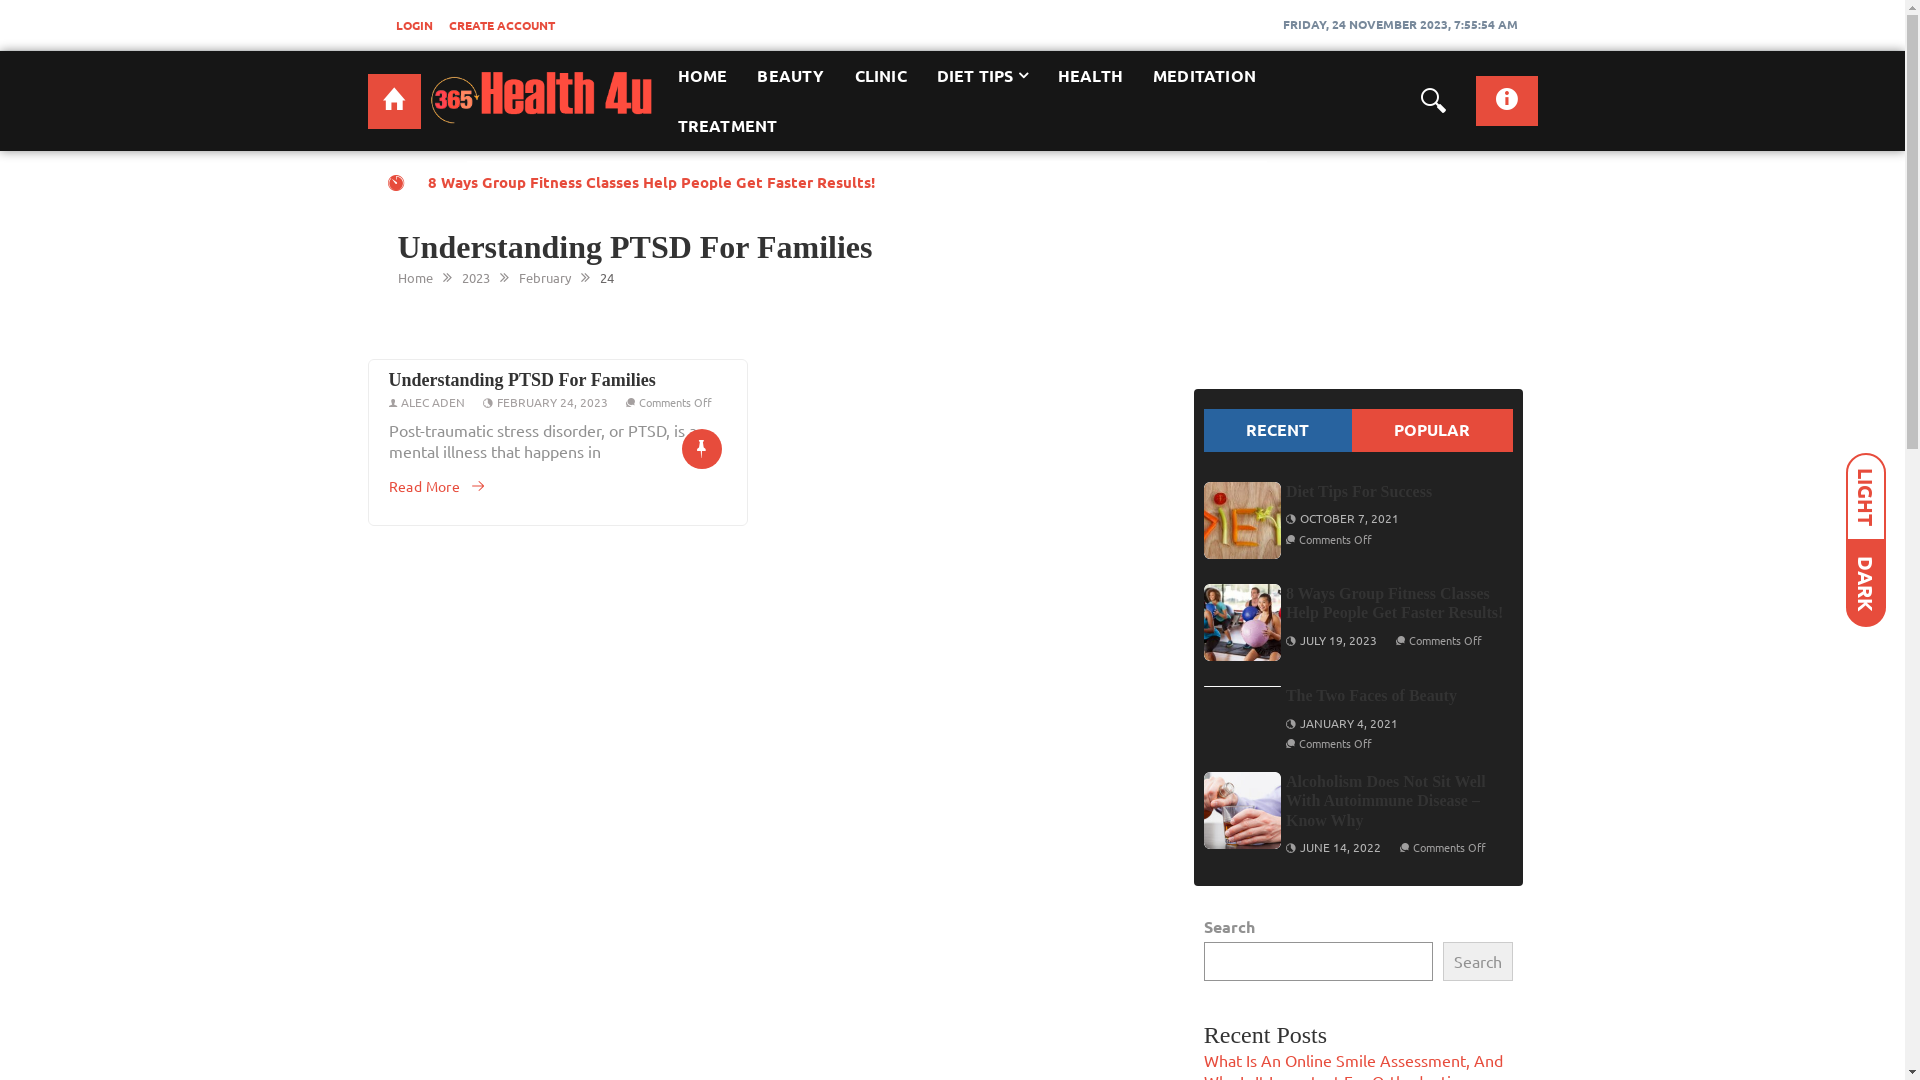 Image resolution: width=1920 pixels, height=1080 pixels. Describe the element at coordinates (1349, 723) in the screenshot. I see `JANUARY 4, 2021` at that location.